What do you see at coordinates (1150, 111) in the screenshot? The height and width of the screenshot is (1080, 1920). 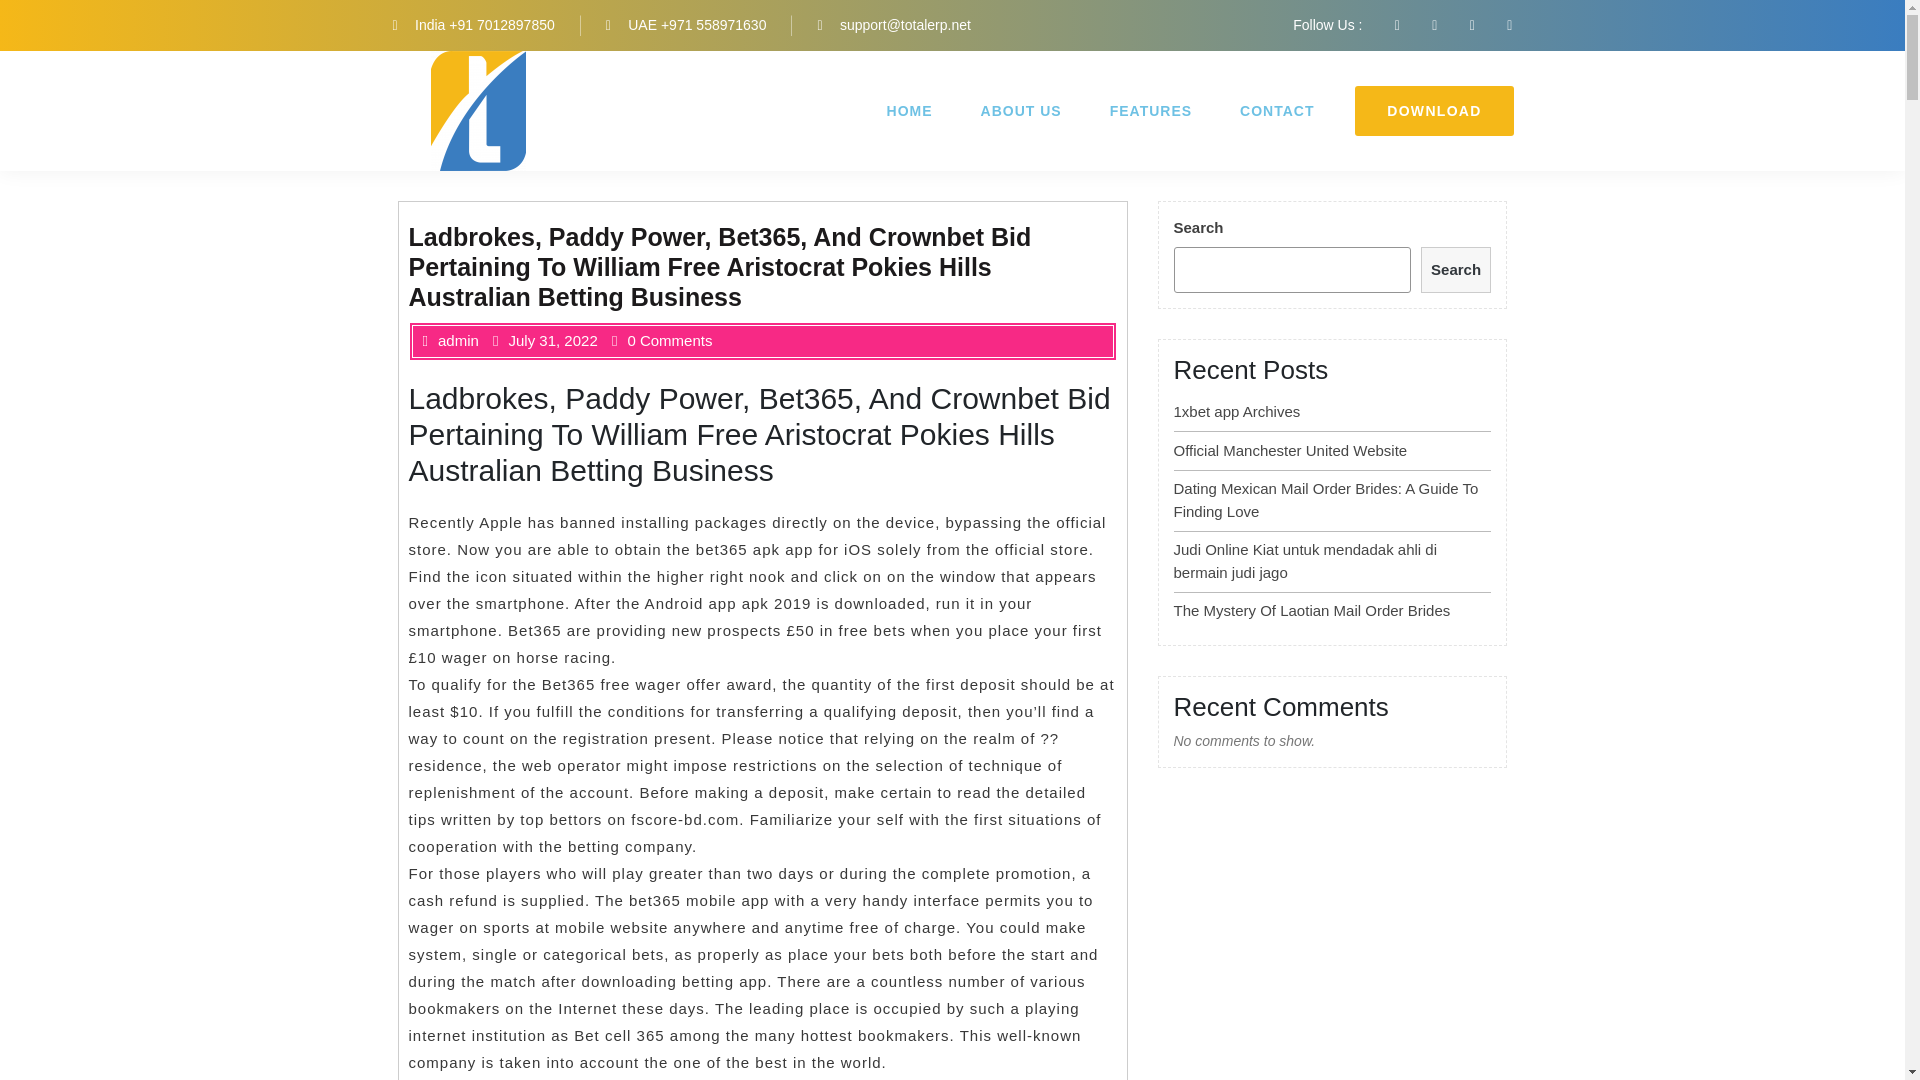 I see `FEATURES` at bounding box center [1150, 111].